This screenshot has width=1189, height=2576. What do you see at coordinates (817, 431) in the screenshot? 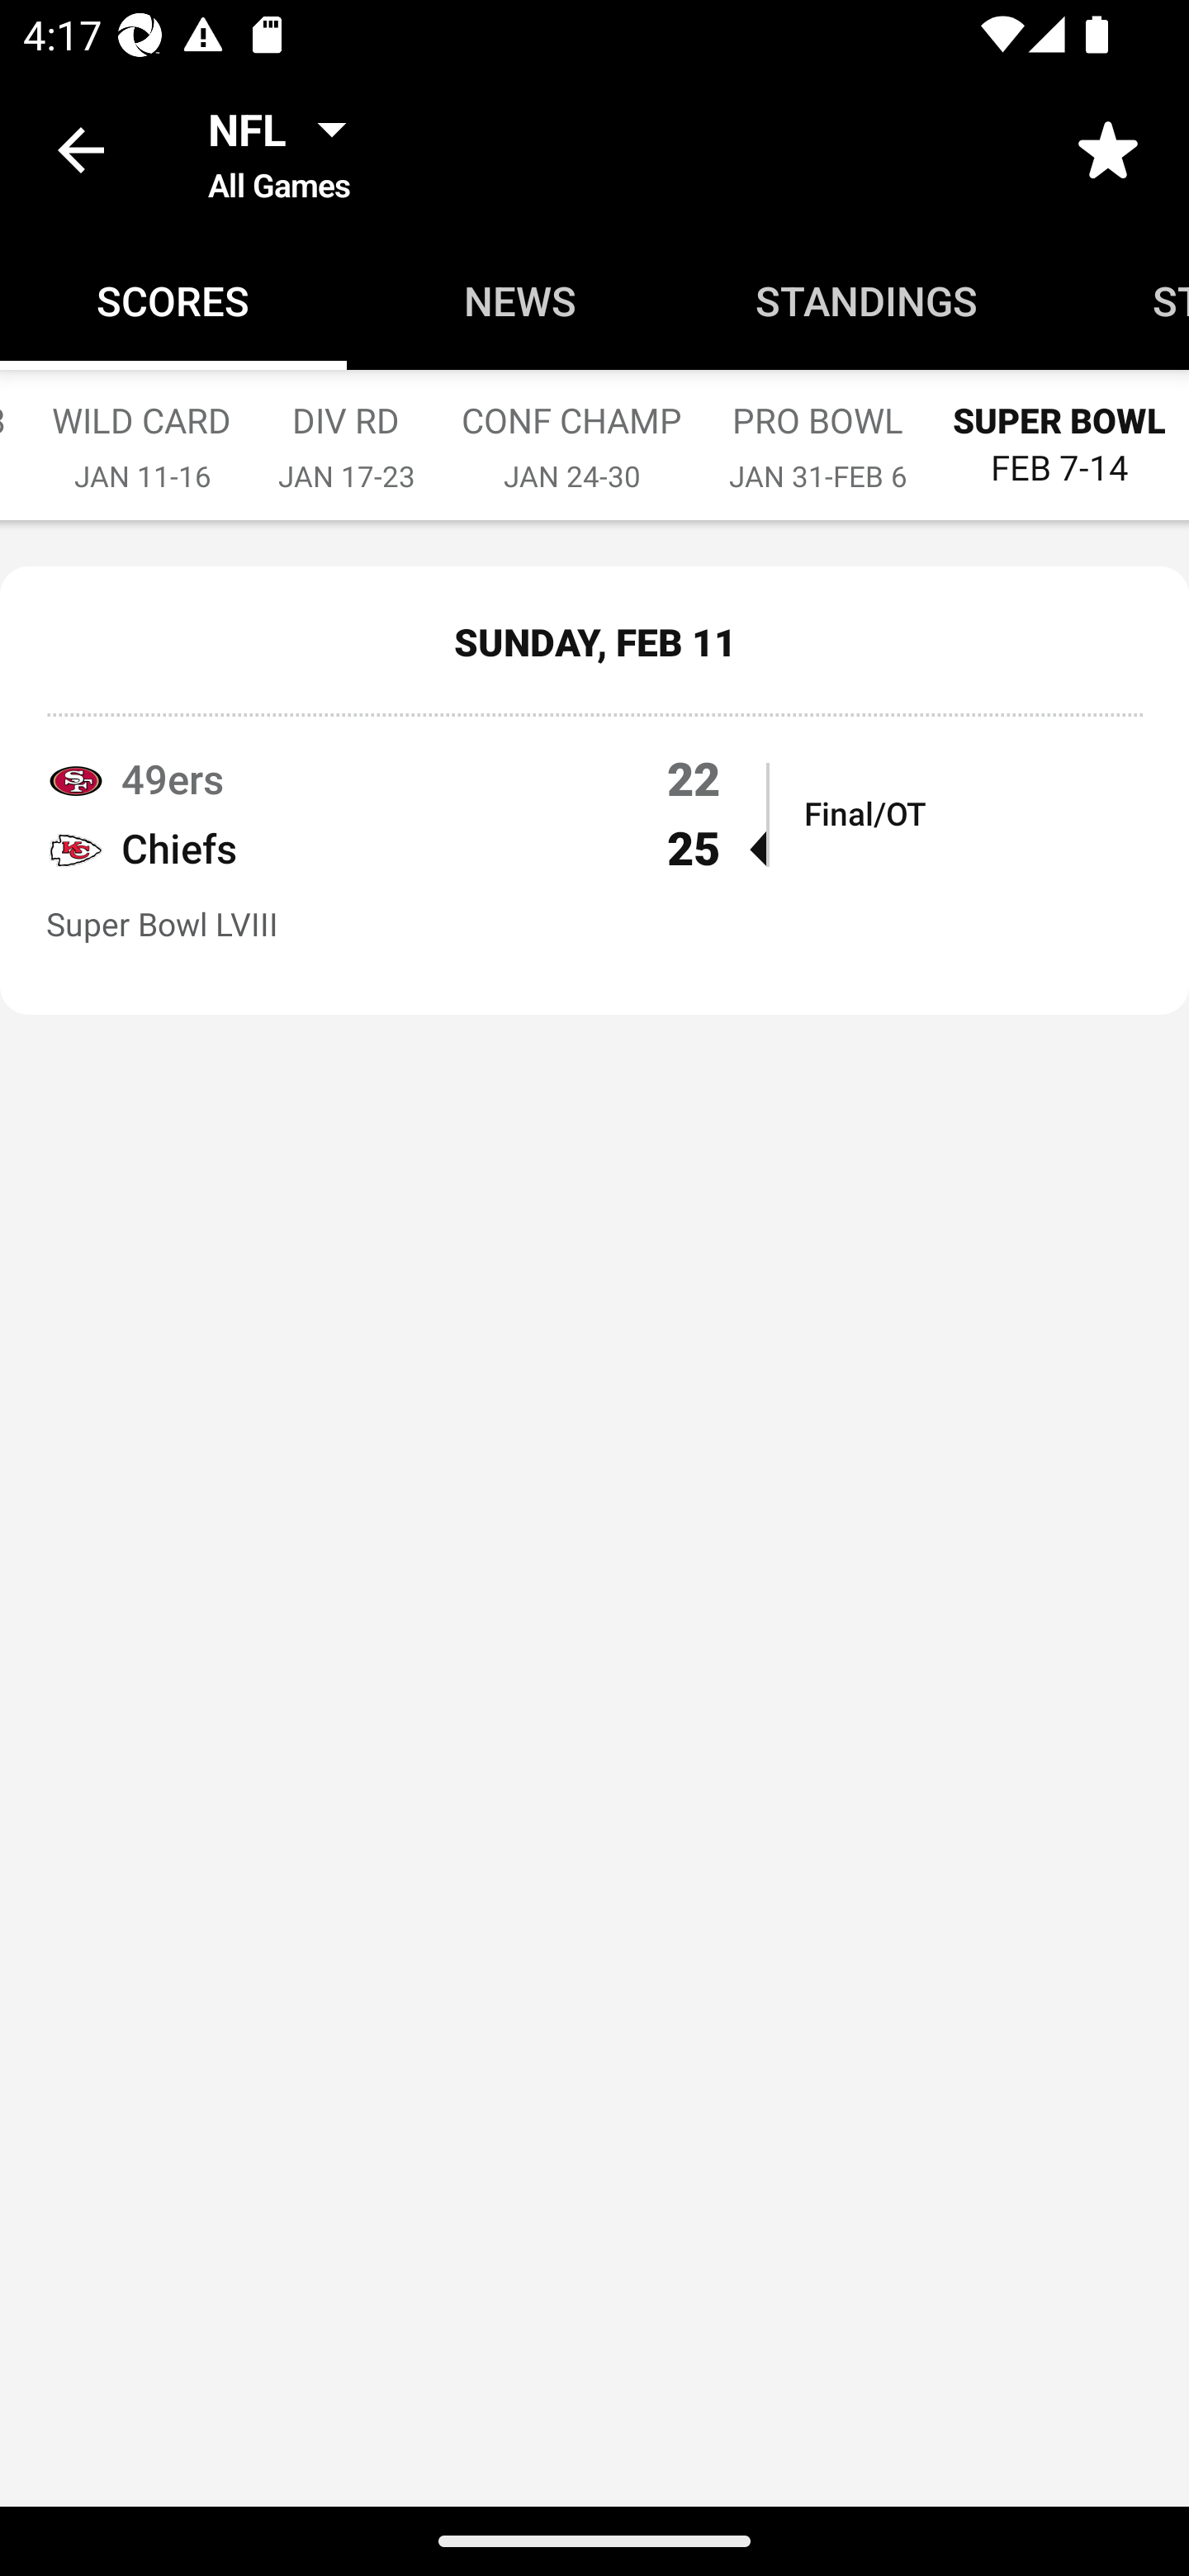
I see `PRO BOWL JAN 31-FEB 6` at bounding box center [817, 431].